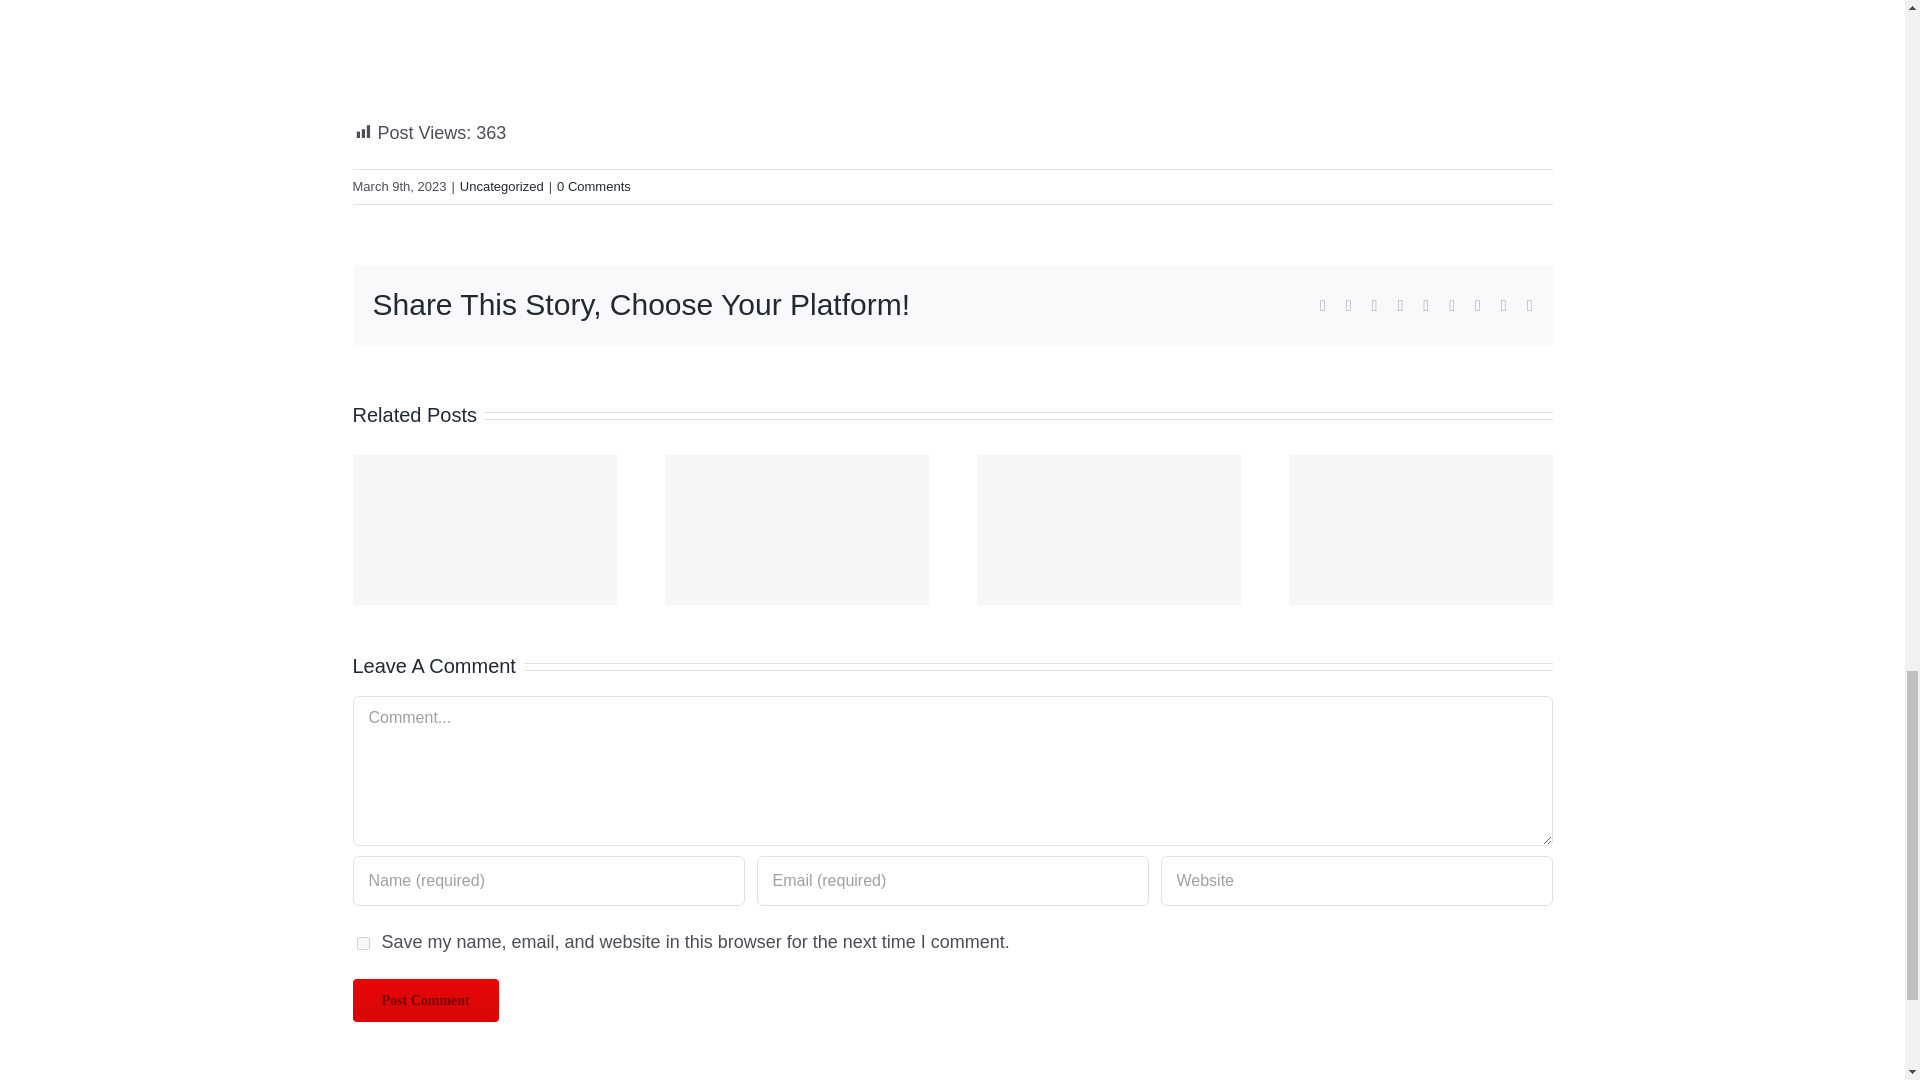 The image size is (1920, 1080). I want to click on Email, so click(1529, 306).